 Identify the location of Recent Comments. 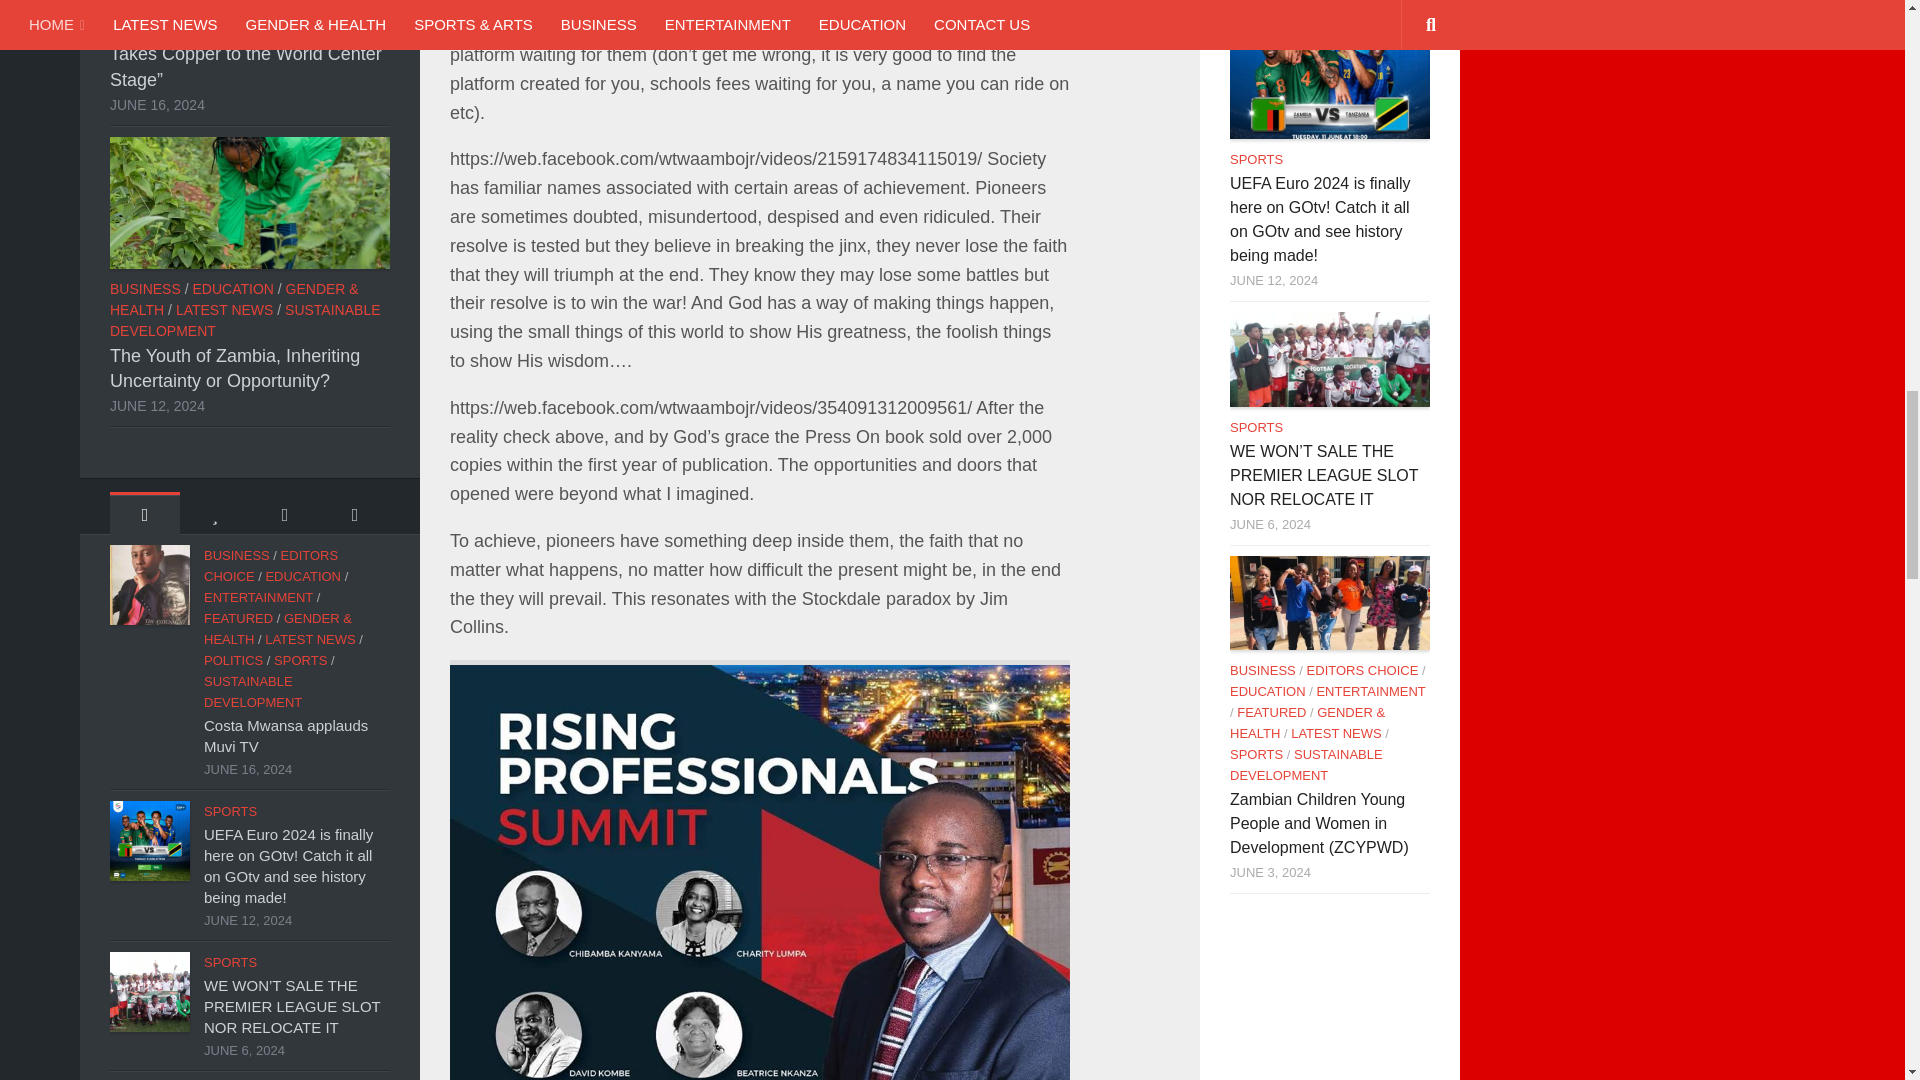
(284, 513).